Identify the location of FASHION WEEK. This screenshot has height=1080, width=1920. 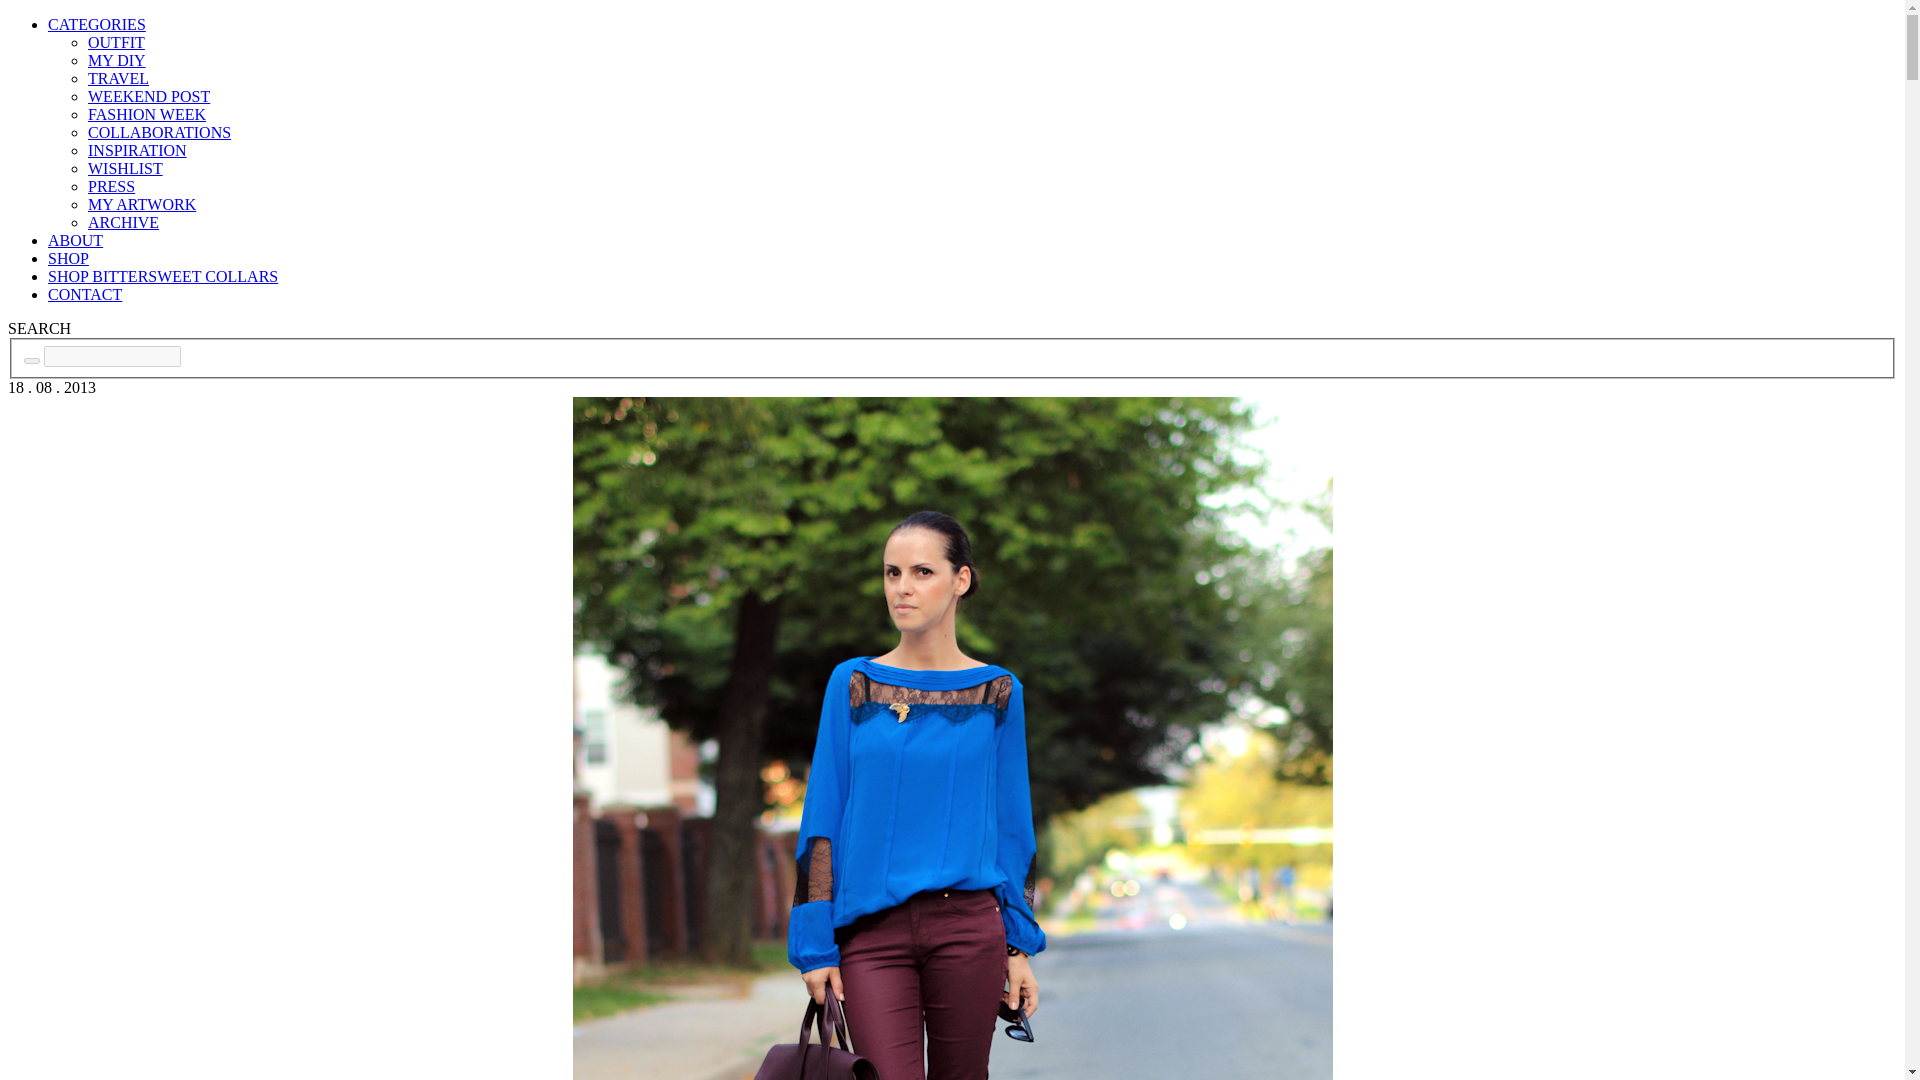
(146, 114).